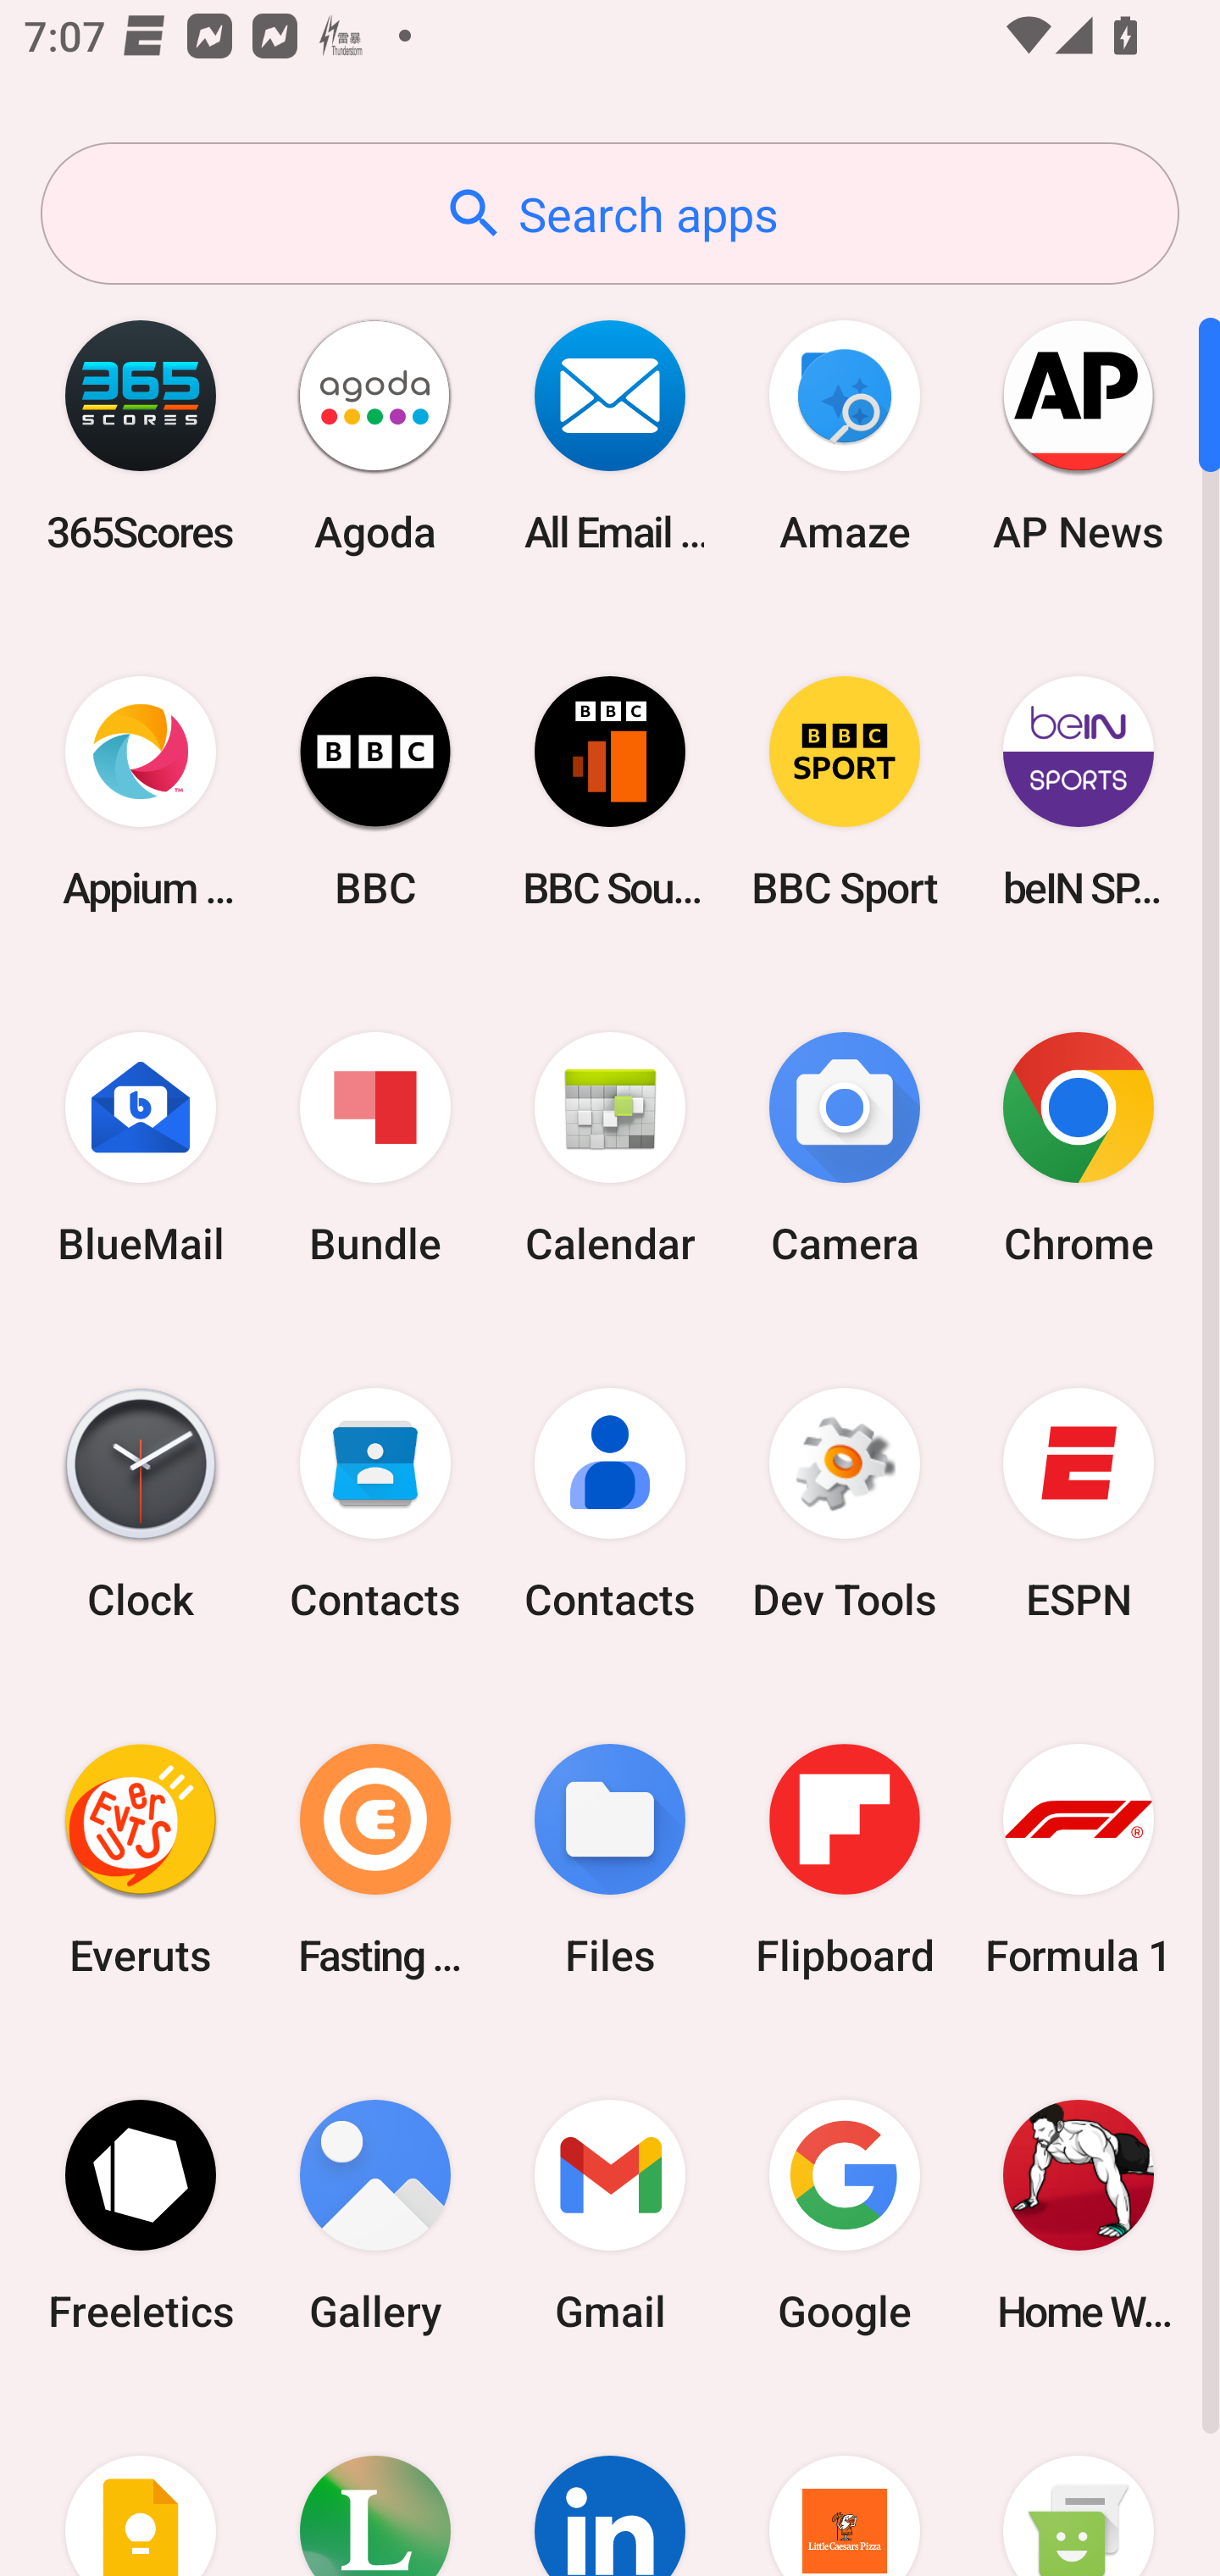 The image size is (1220, 2576). I want to click on BBC Sport, so click(844, 791).